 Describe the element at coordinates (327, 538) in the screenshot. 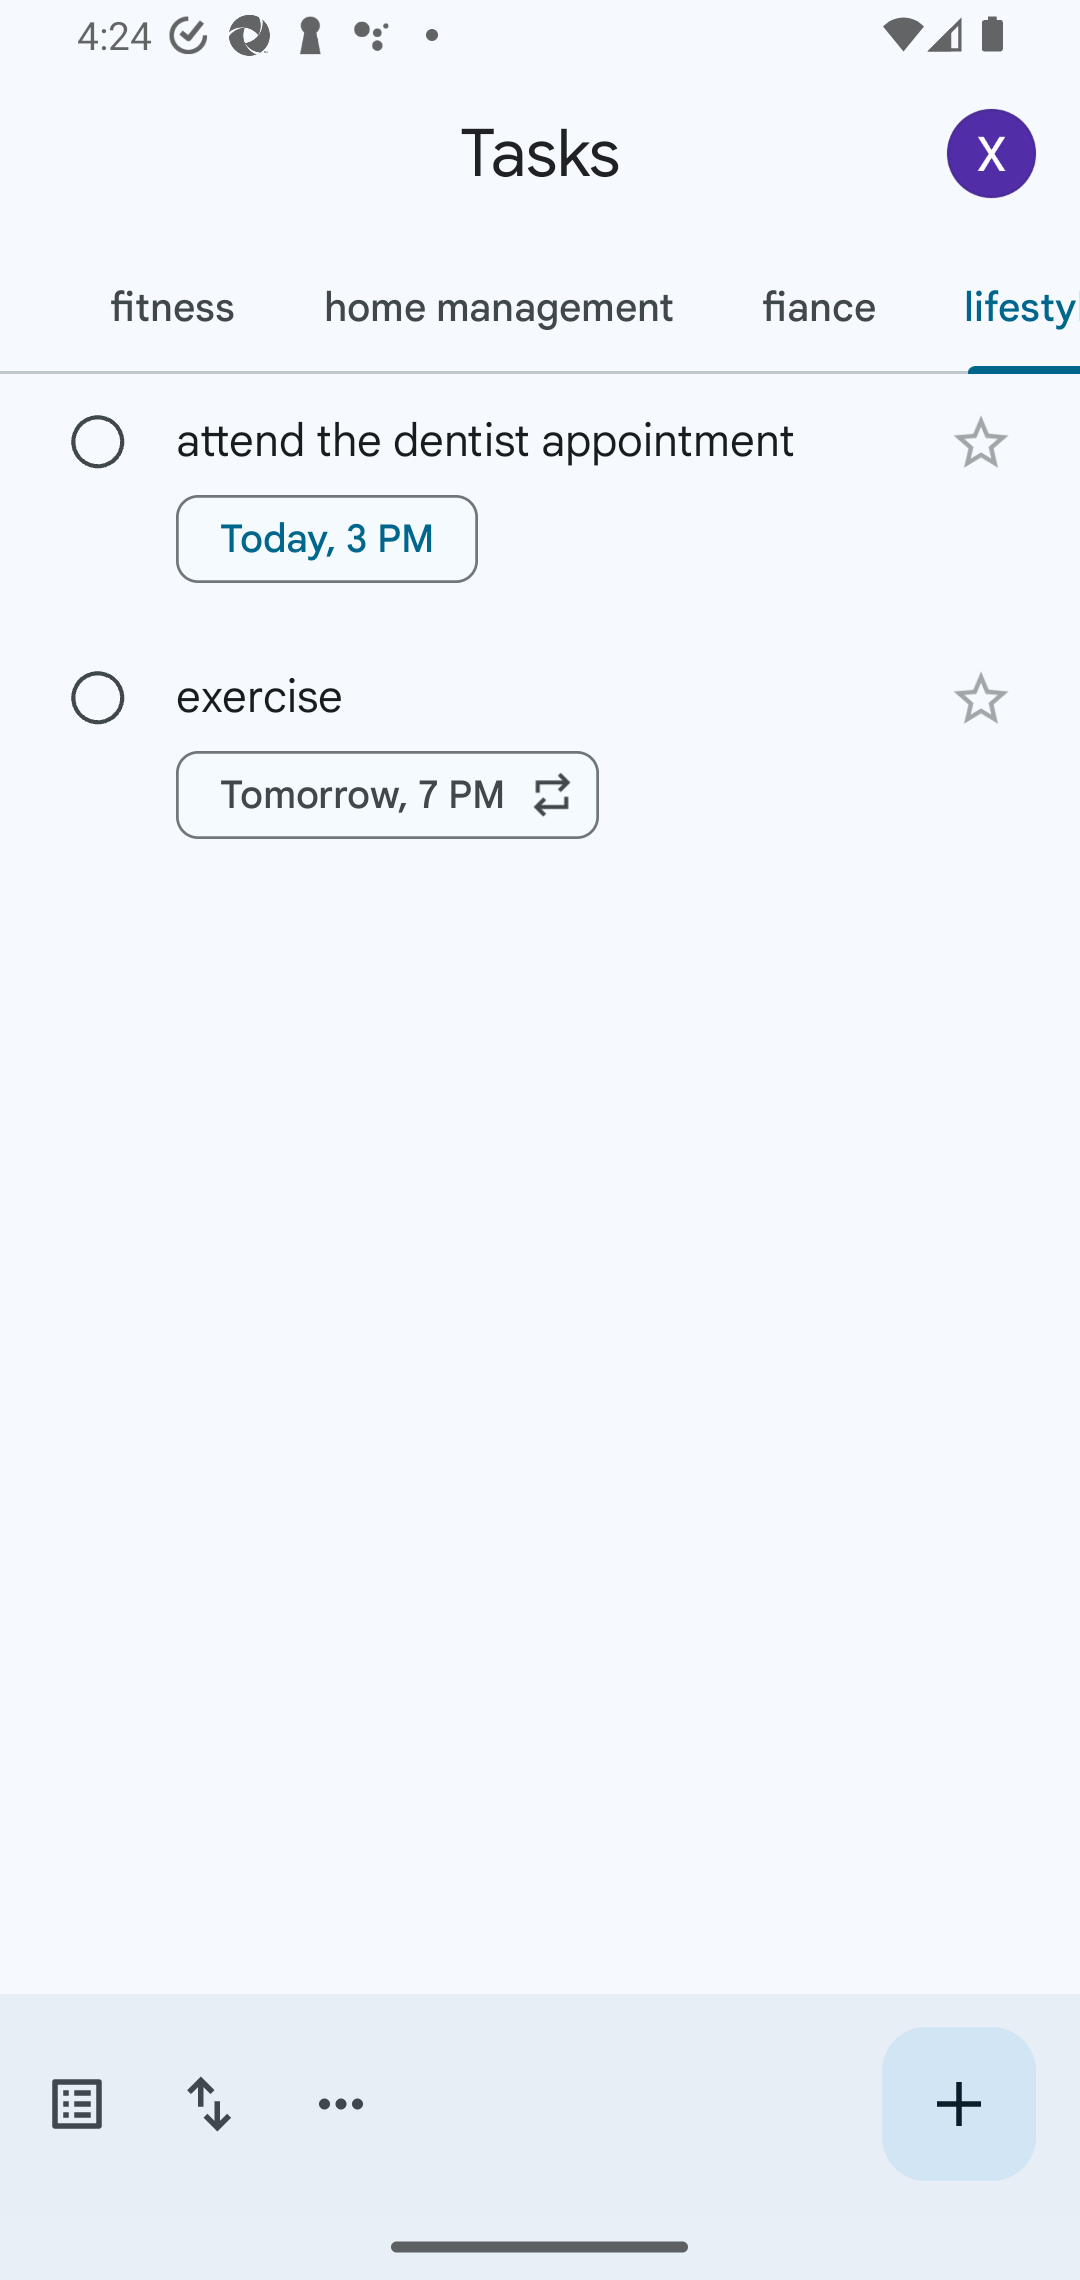

I see `Today, 3 PM` at that location.